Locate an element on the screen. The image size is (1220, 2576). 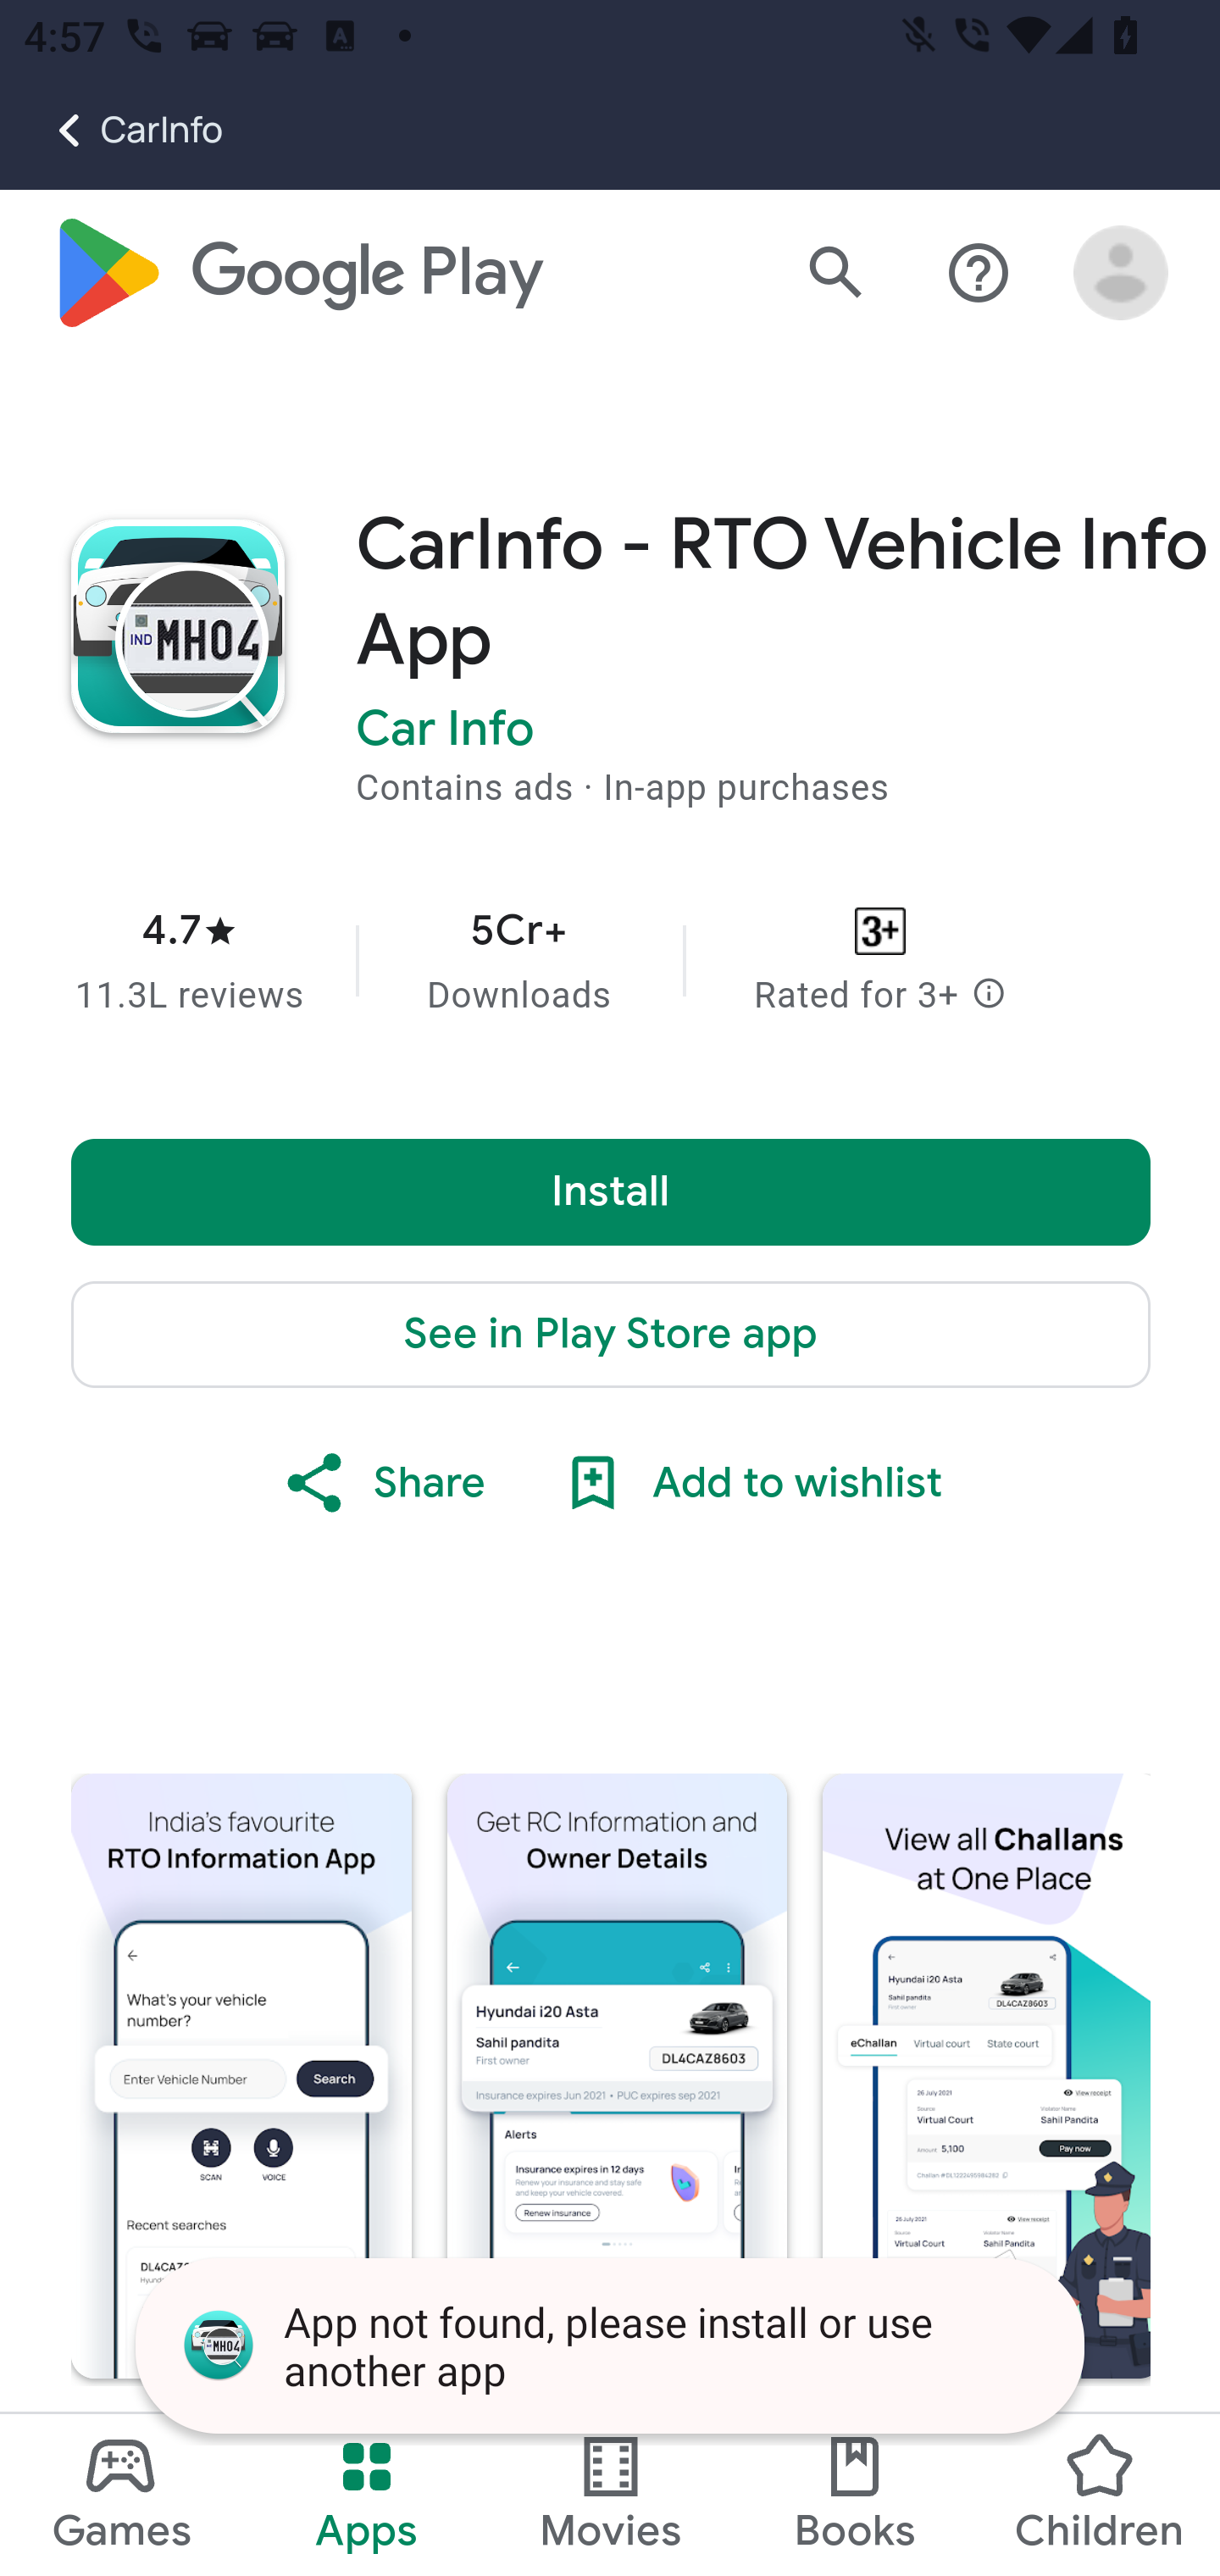
More info about this content rating is located at coordinates (988, 997).